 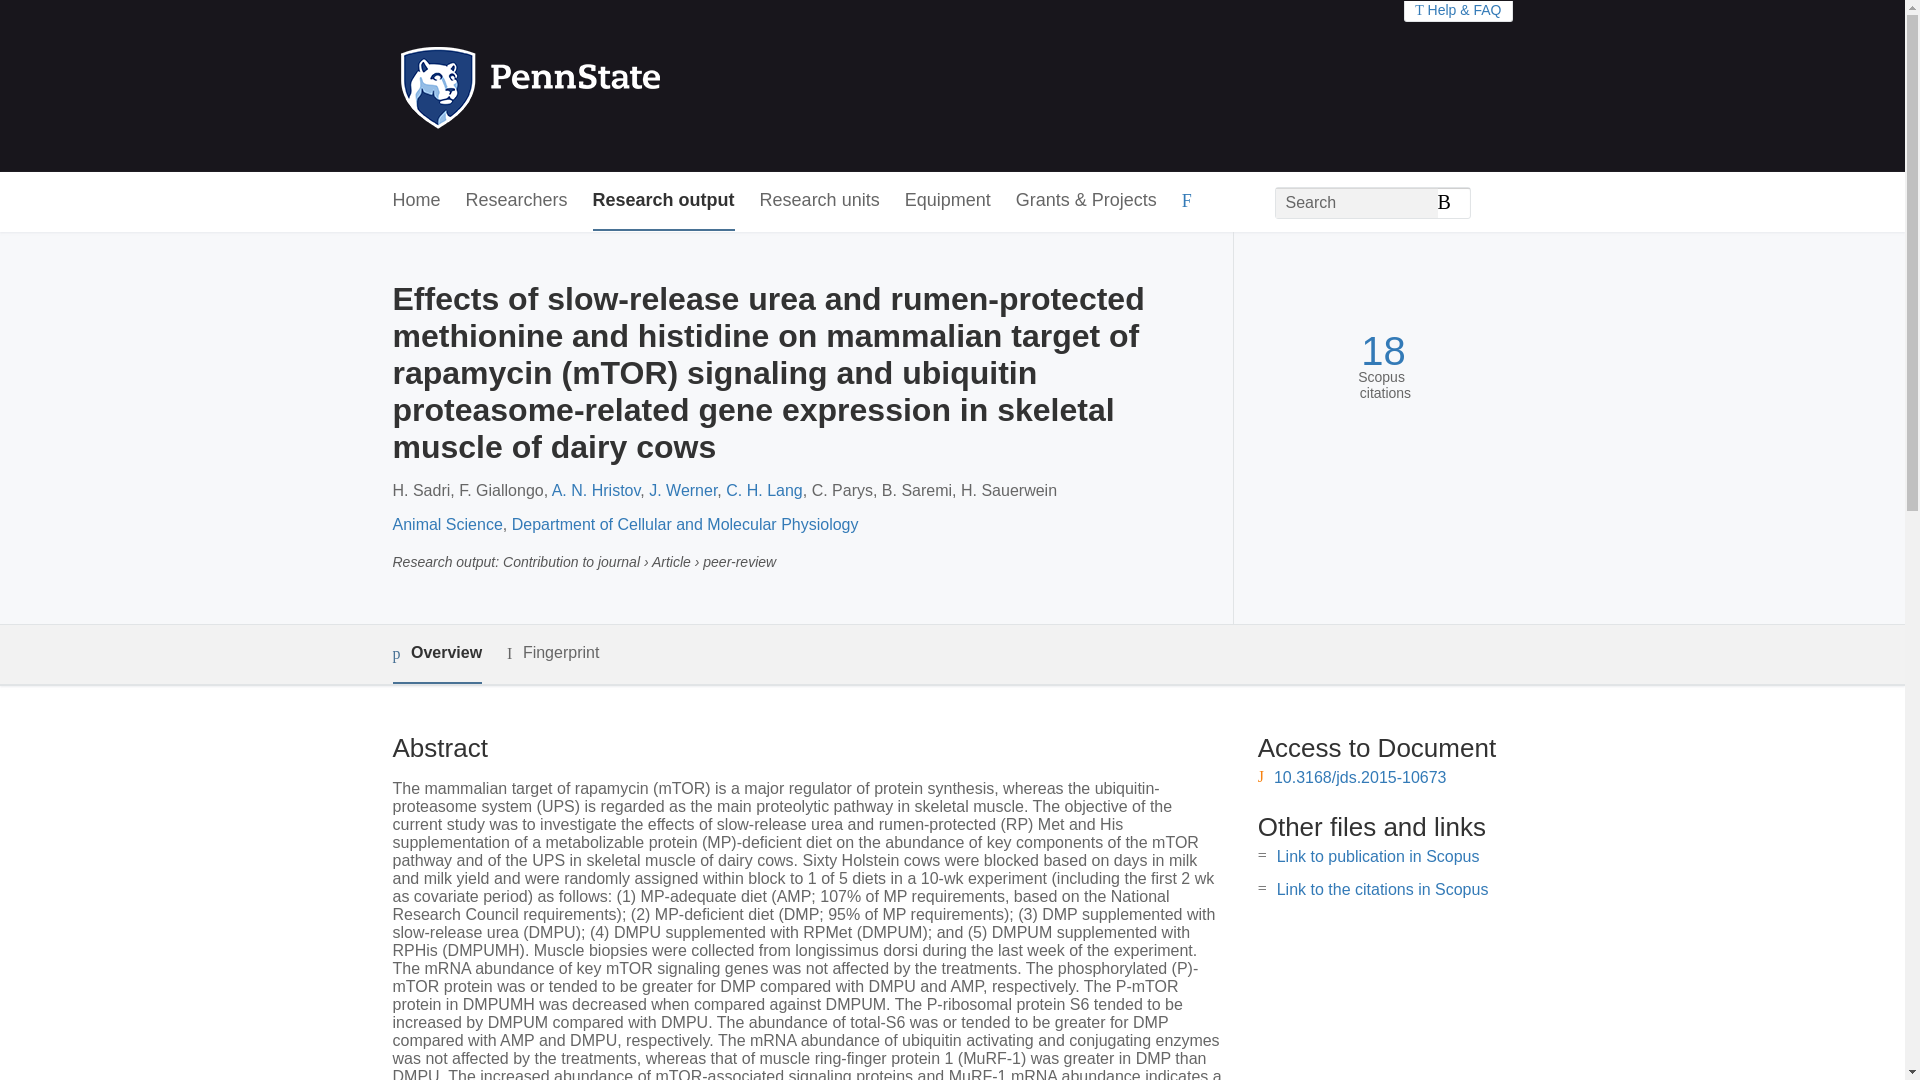 What do you see at coordinates (616, 86) in the screenshot?
I see `Penn State Home` at bounding box center [616, 86].